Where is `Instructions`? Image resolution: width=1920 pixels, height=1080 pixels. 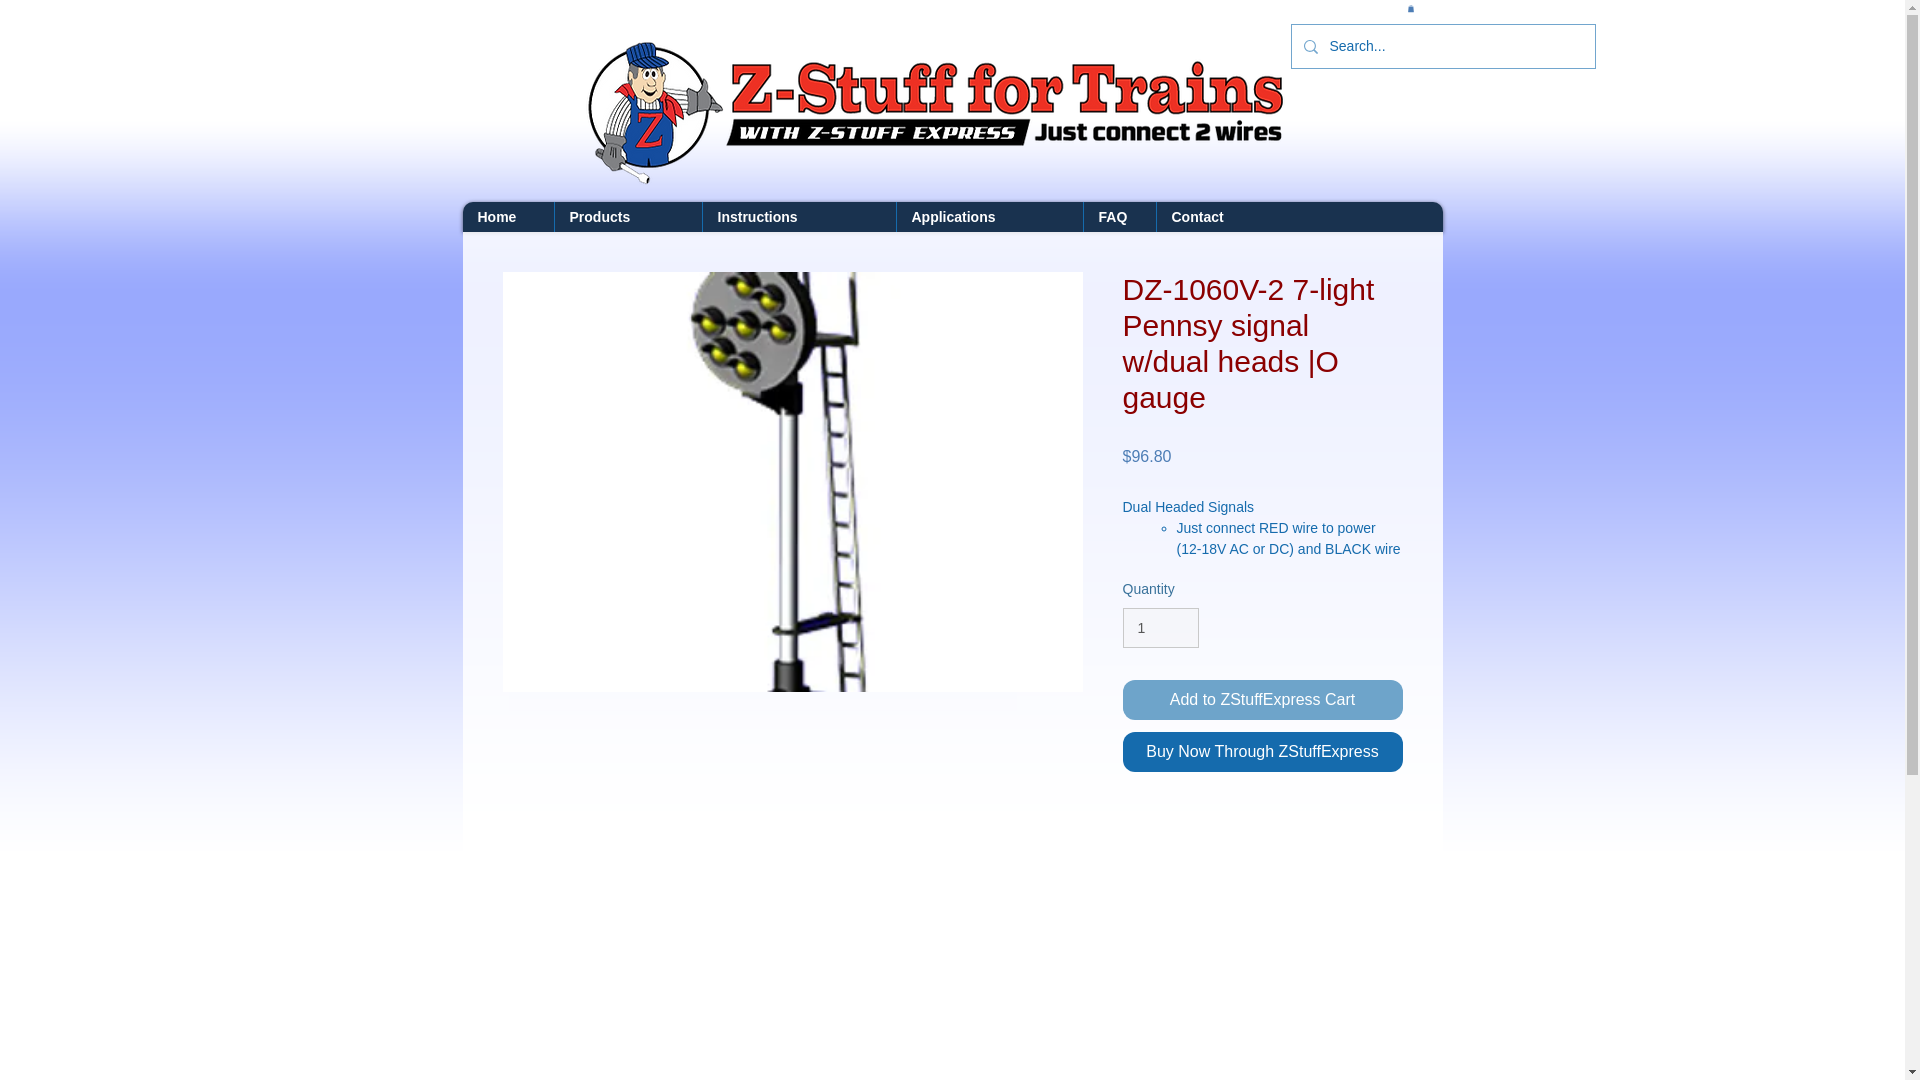 Instructions is located at coordinates (799, 216).